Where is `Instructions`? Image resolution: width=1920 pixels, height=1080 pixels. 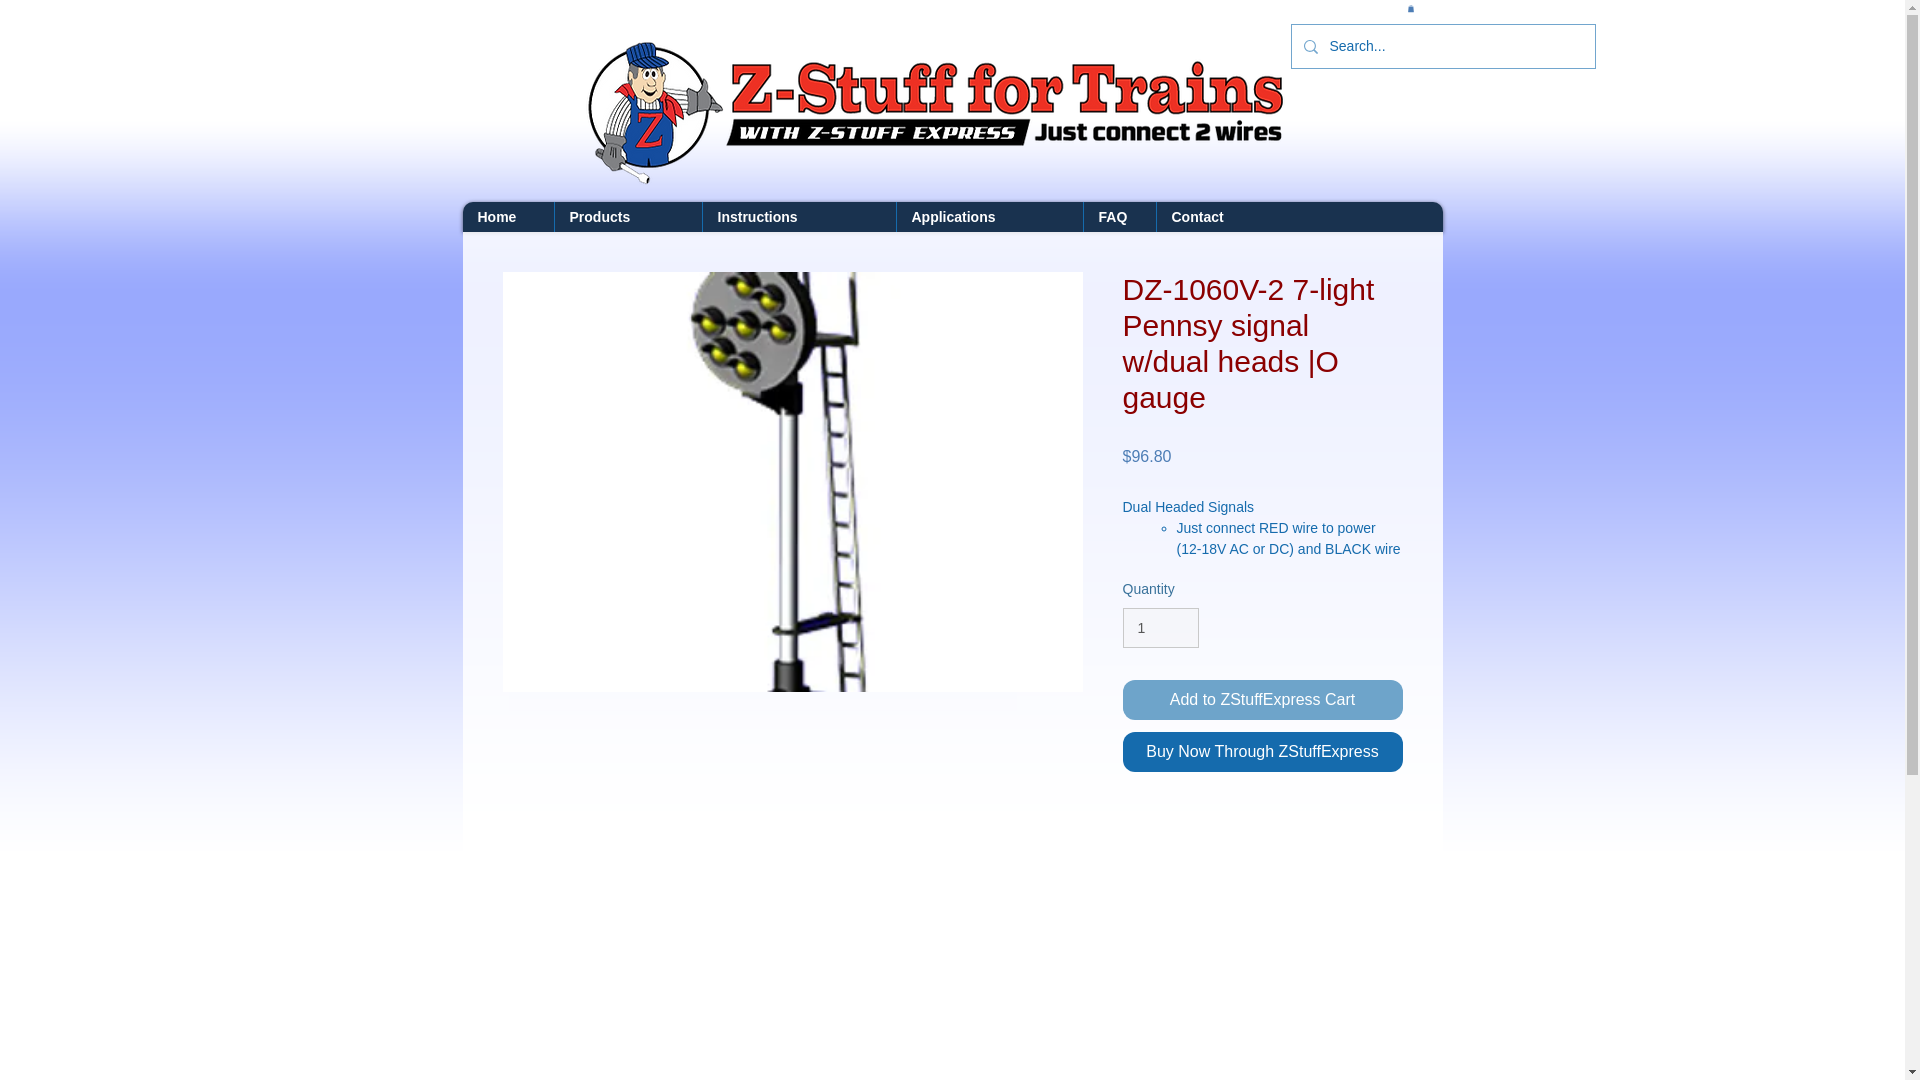 Instructions is located at coordinates (799, 216).